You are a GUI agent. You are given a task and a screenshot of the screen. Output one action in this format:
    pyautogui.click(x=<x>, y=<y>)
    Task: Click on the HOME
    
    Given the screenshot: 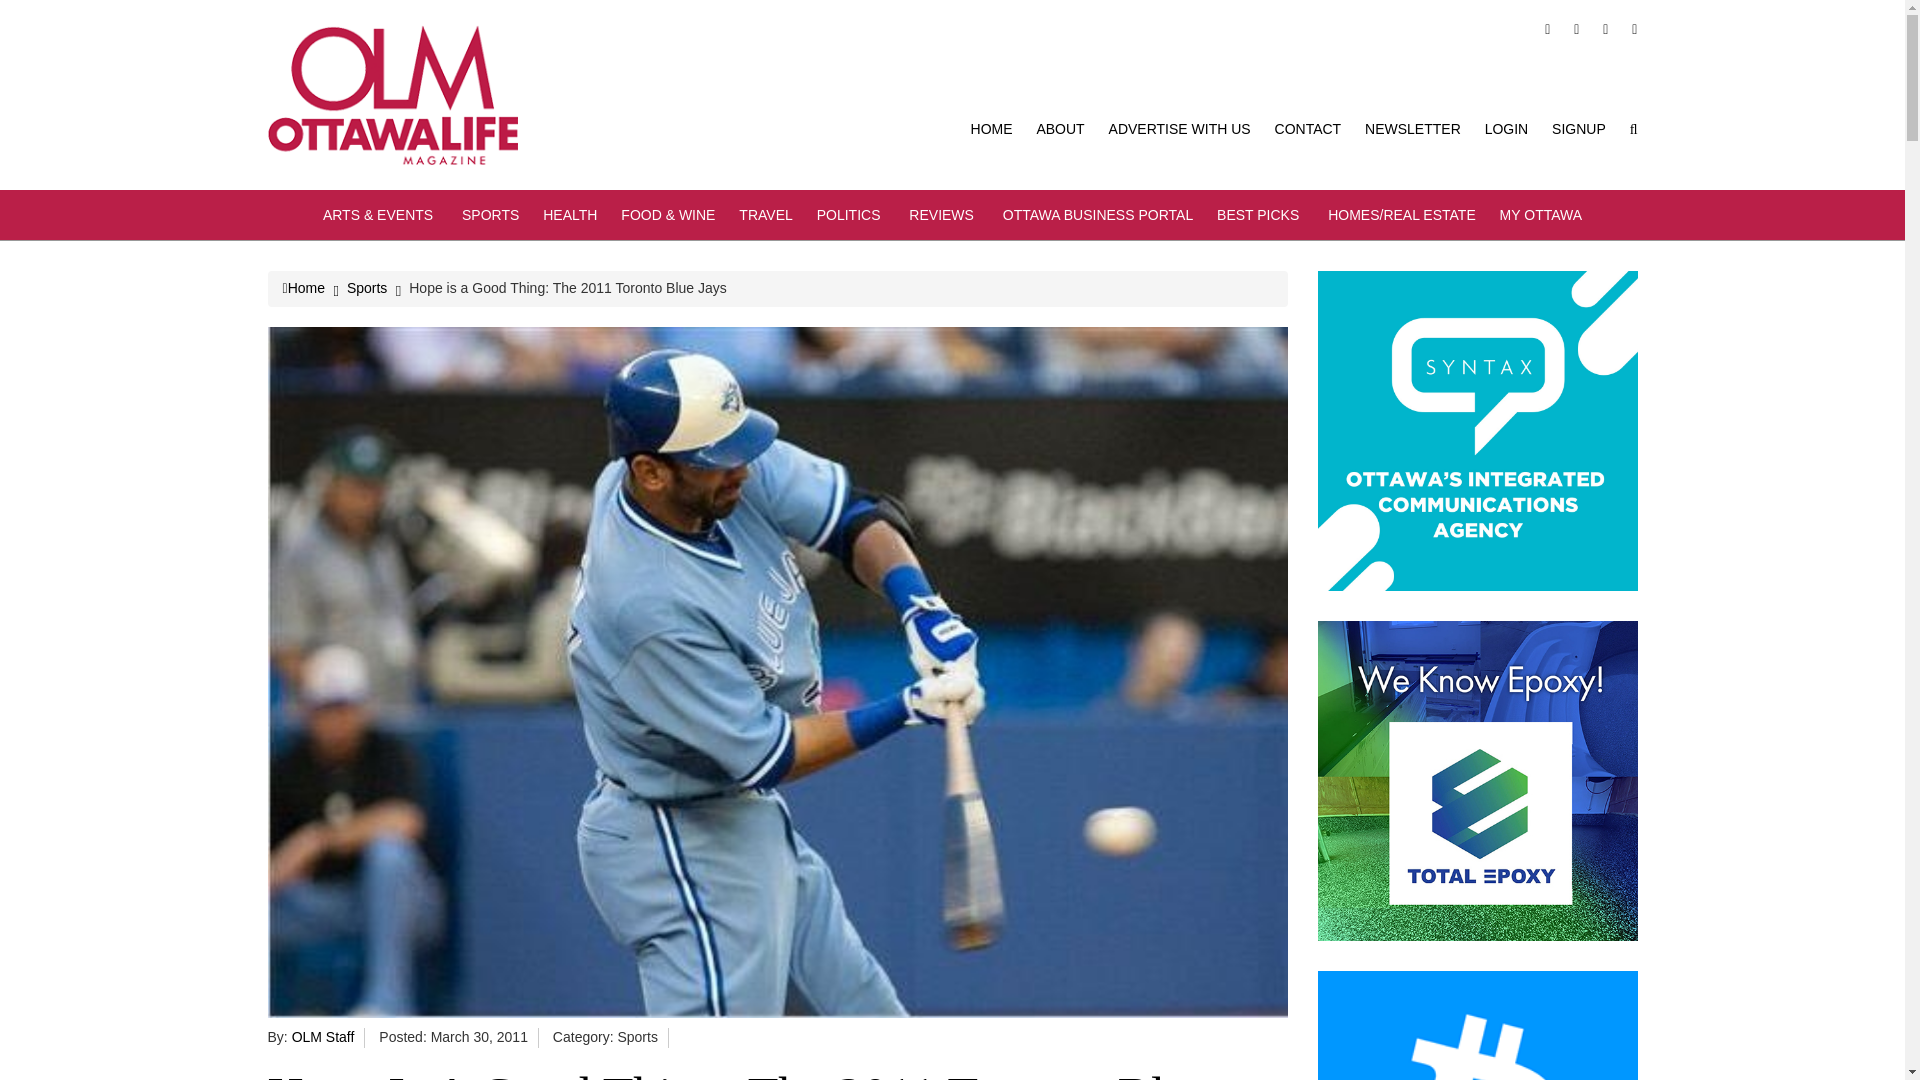 What is the action you would take?
    pyautogui.click(x=992, y=128)
    